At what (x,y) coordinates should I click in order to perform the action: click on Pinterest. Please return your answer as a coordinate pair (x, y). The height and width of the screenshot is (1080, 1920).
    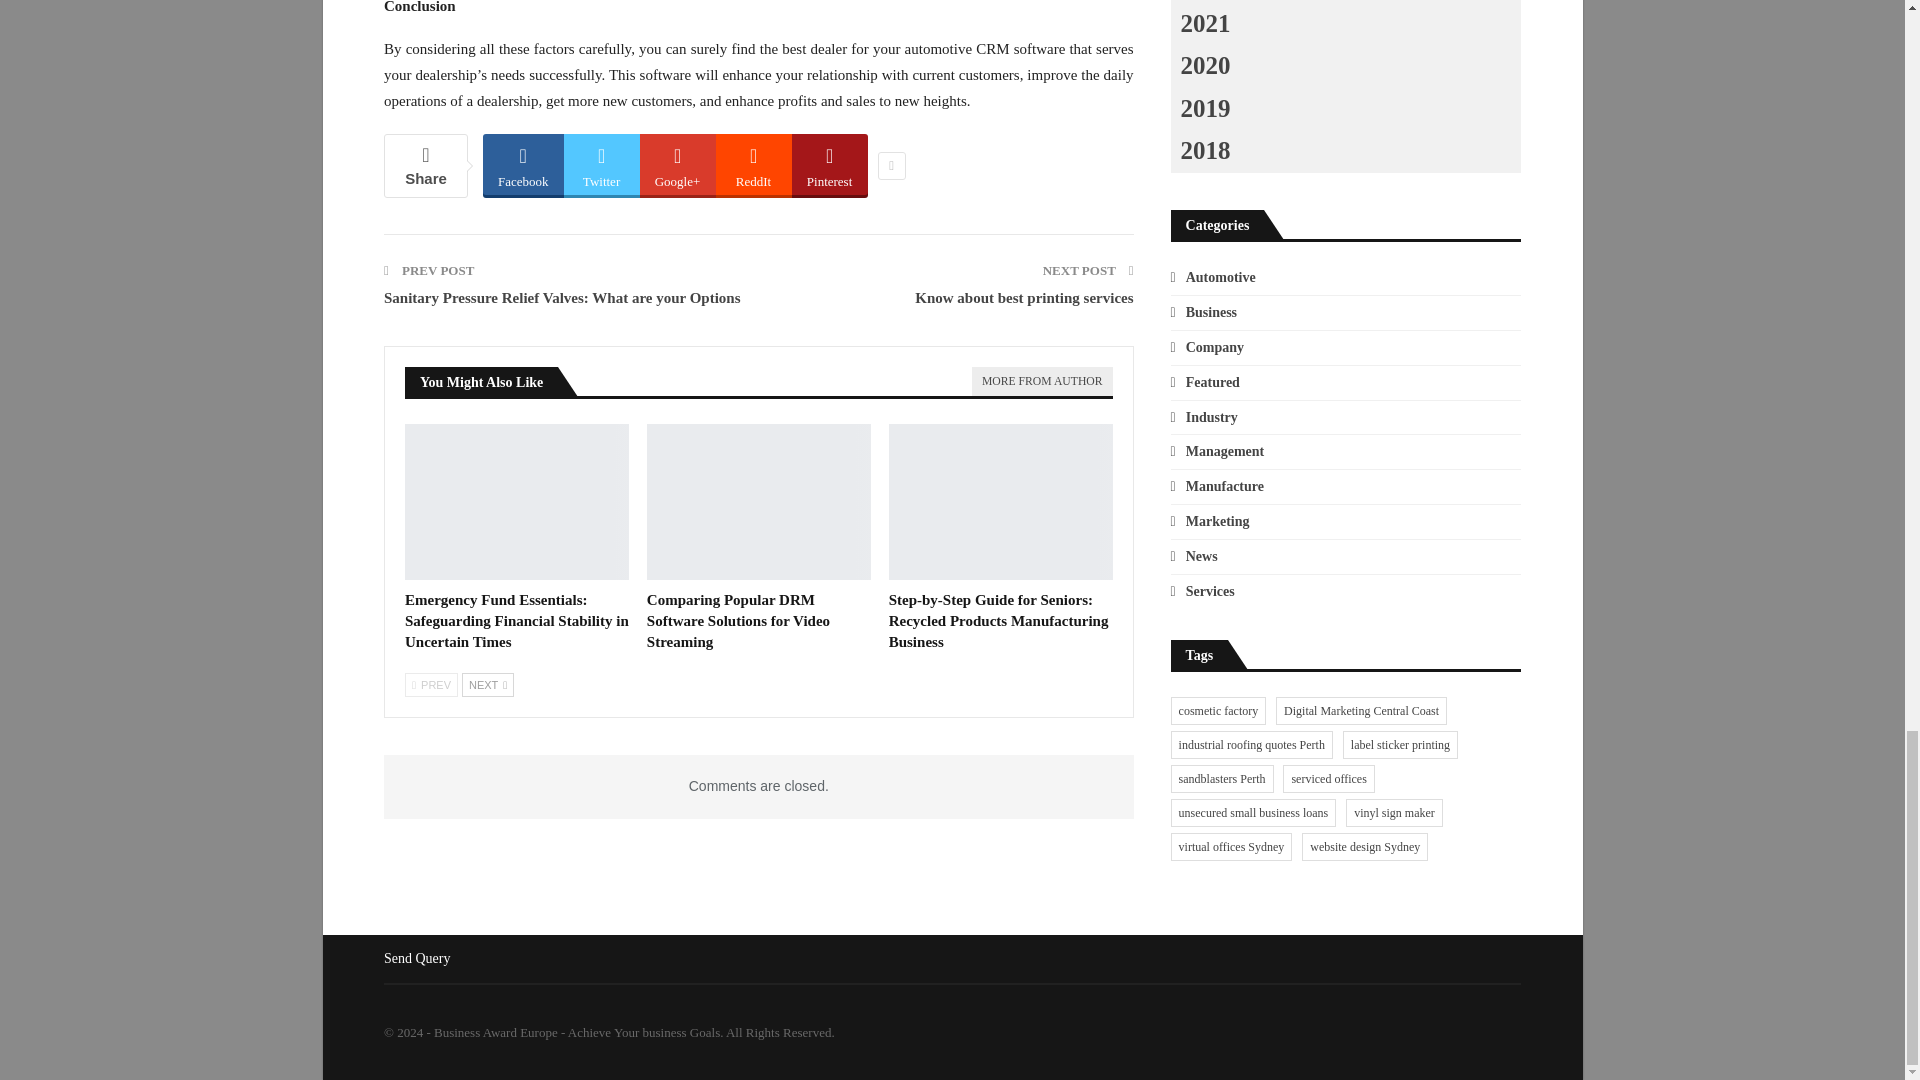
    Looking at the image, I should click on (829, 164).